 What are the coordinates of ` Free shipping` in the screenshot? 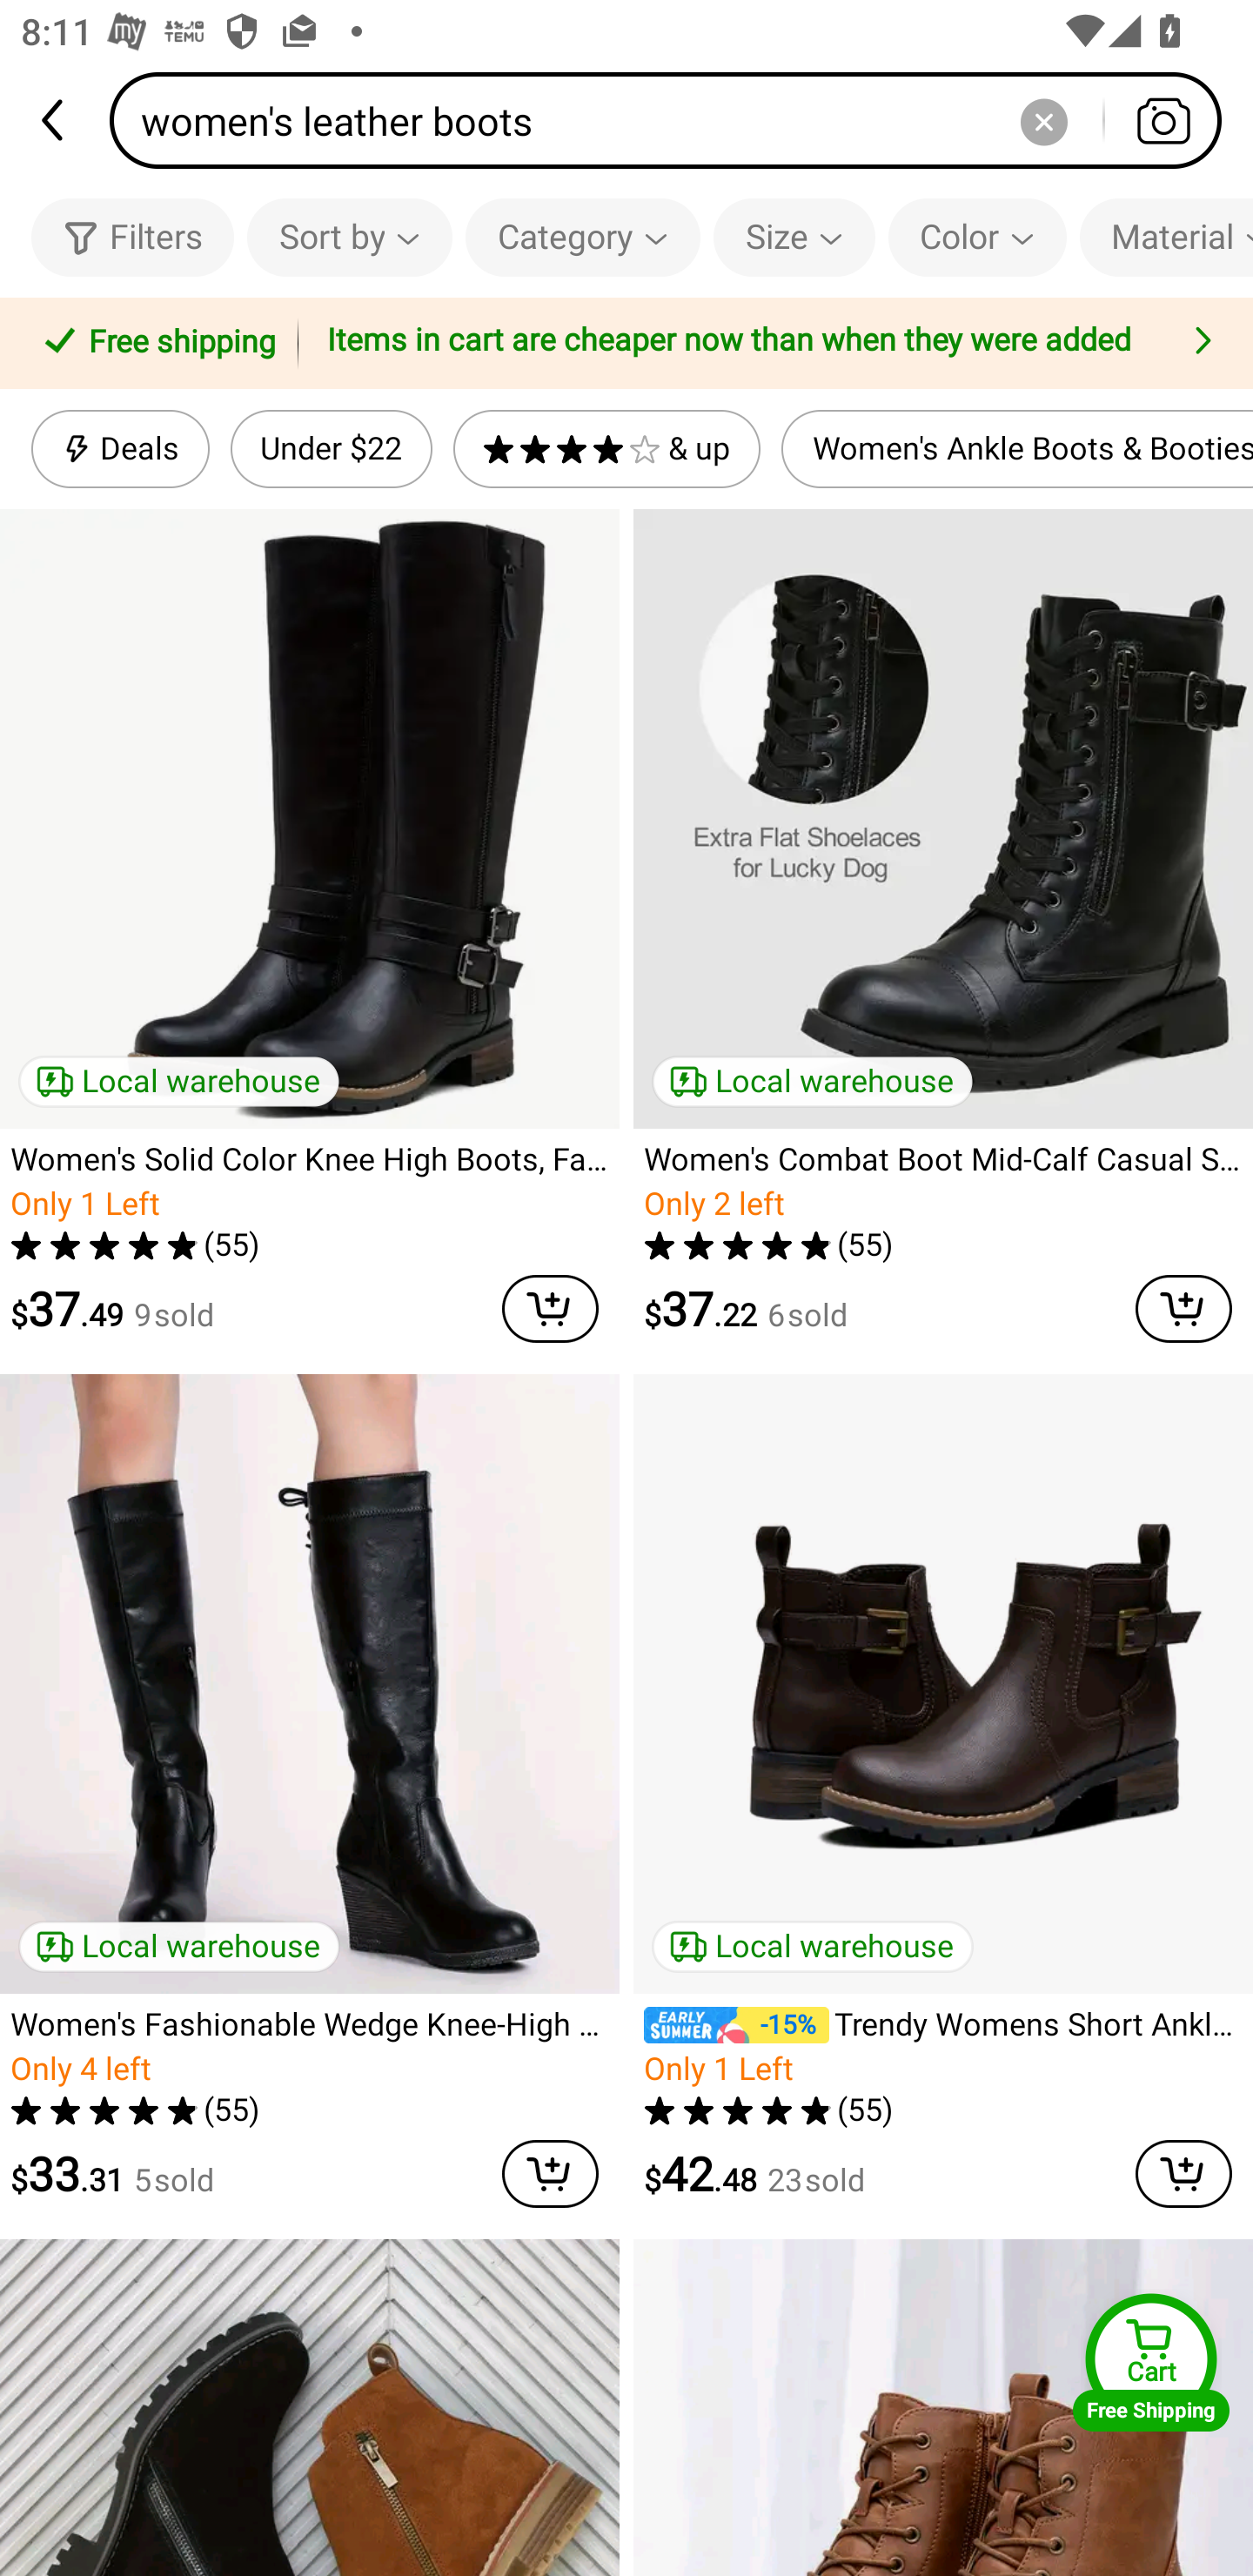 It's located at (154, 344).